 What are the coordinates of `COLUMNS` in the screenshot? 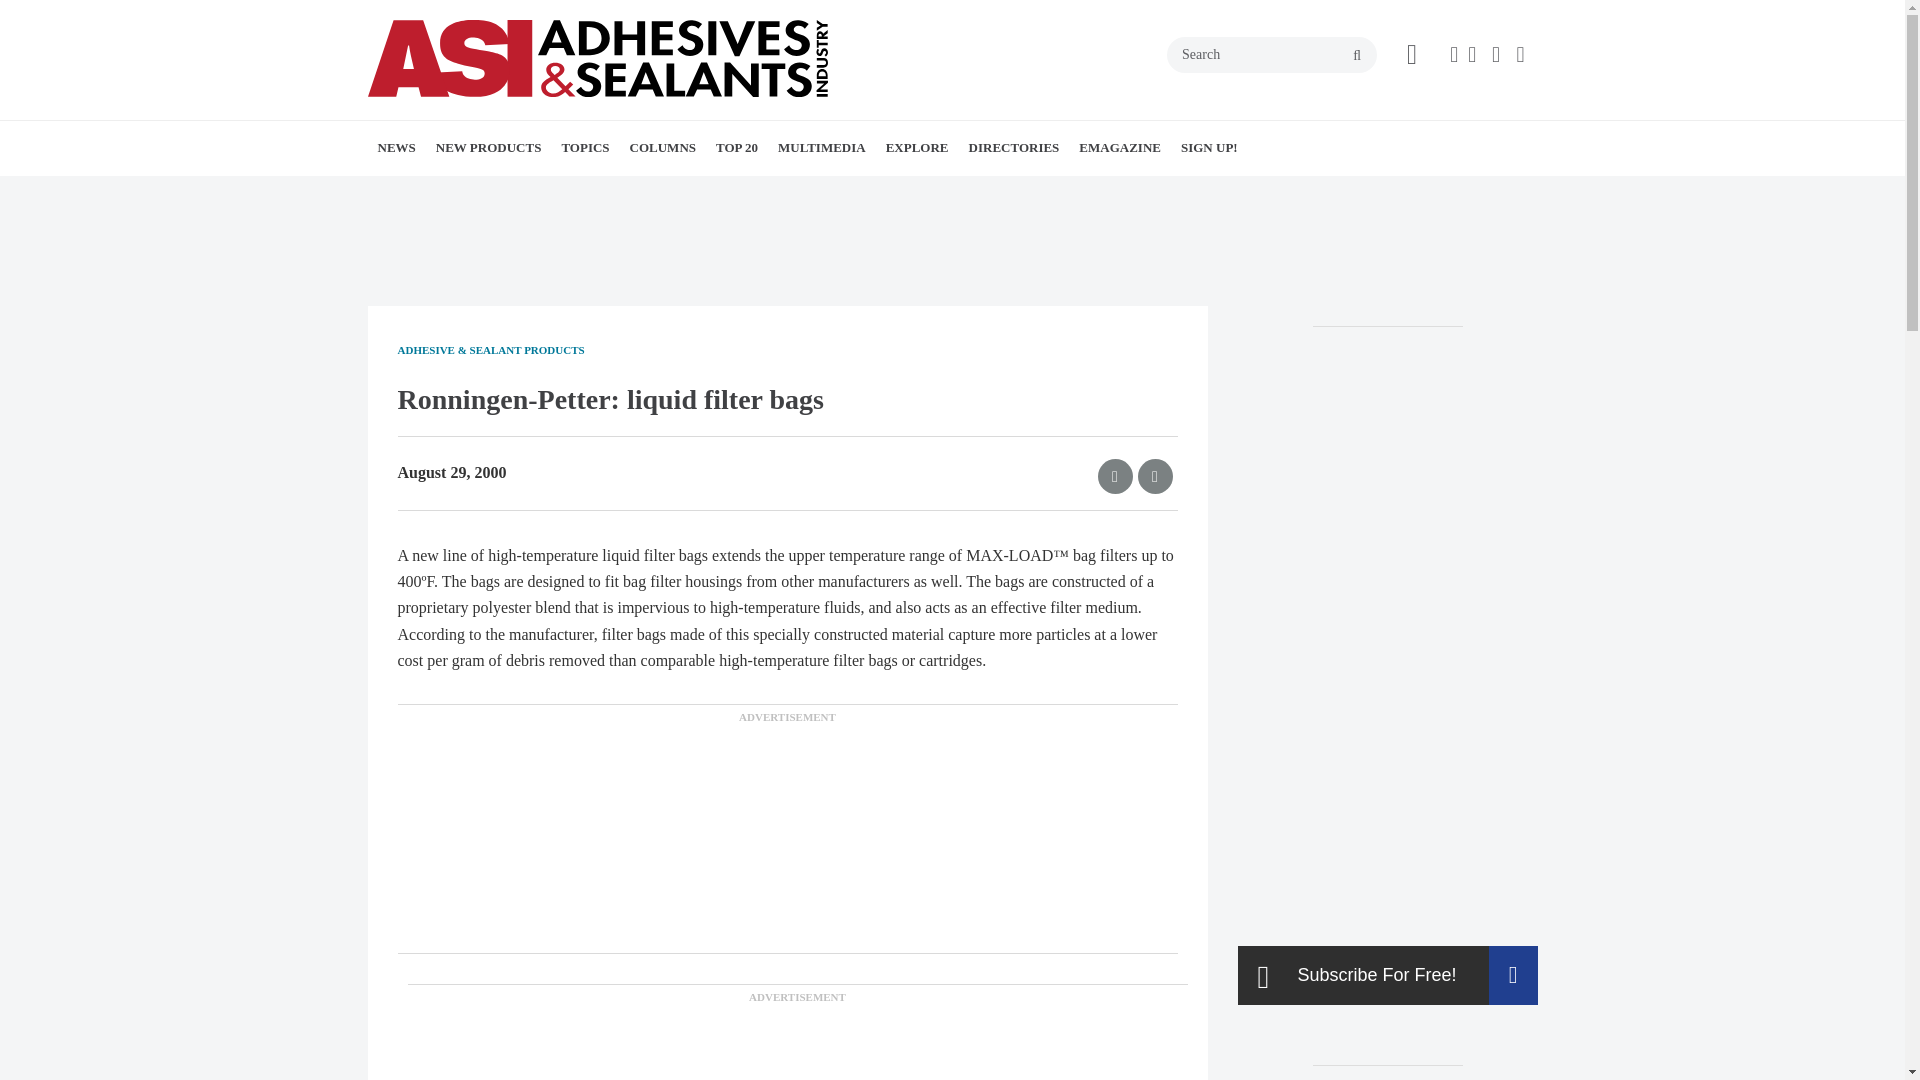 It's located at (663, 147).